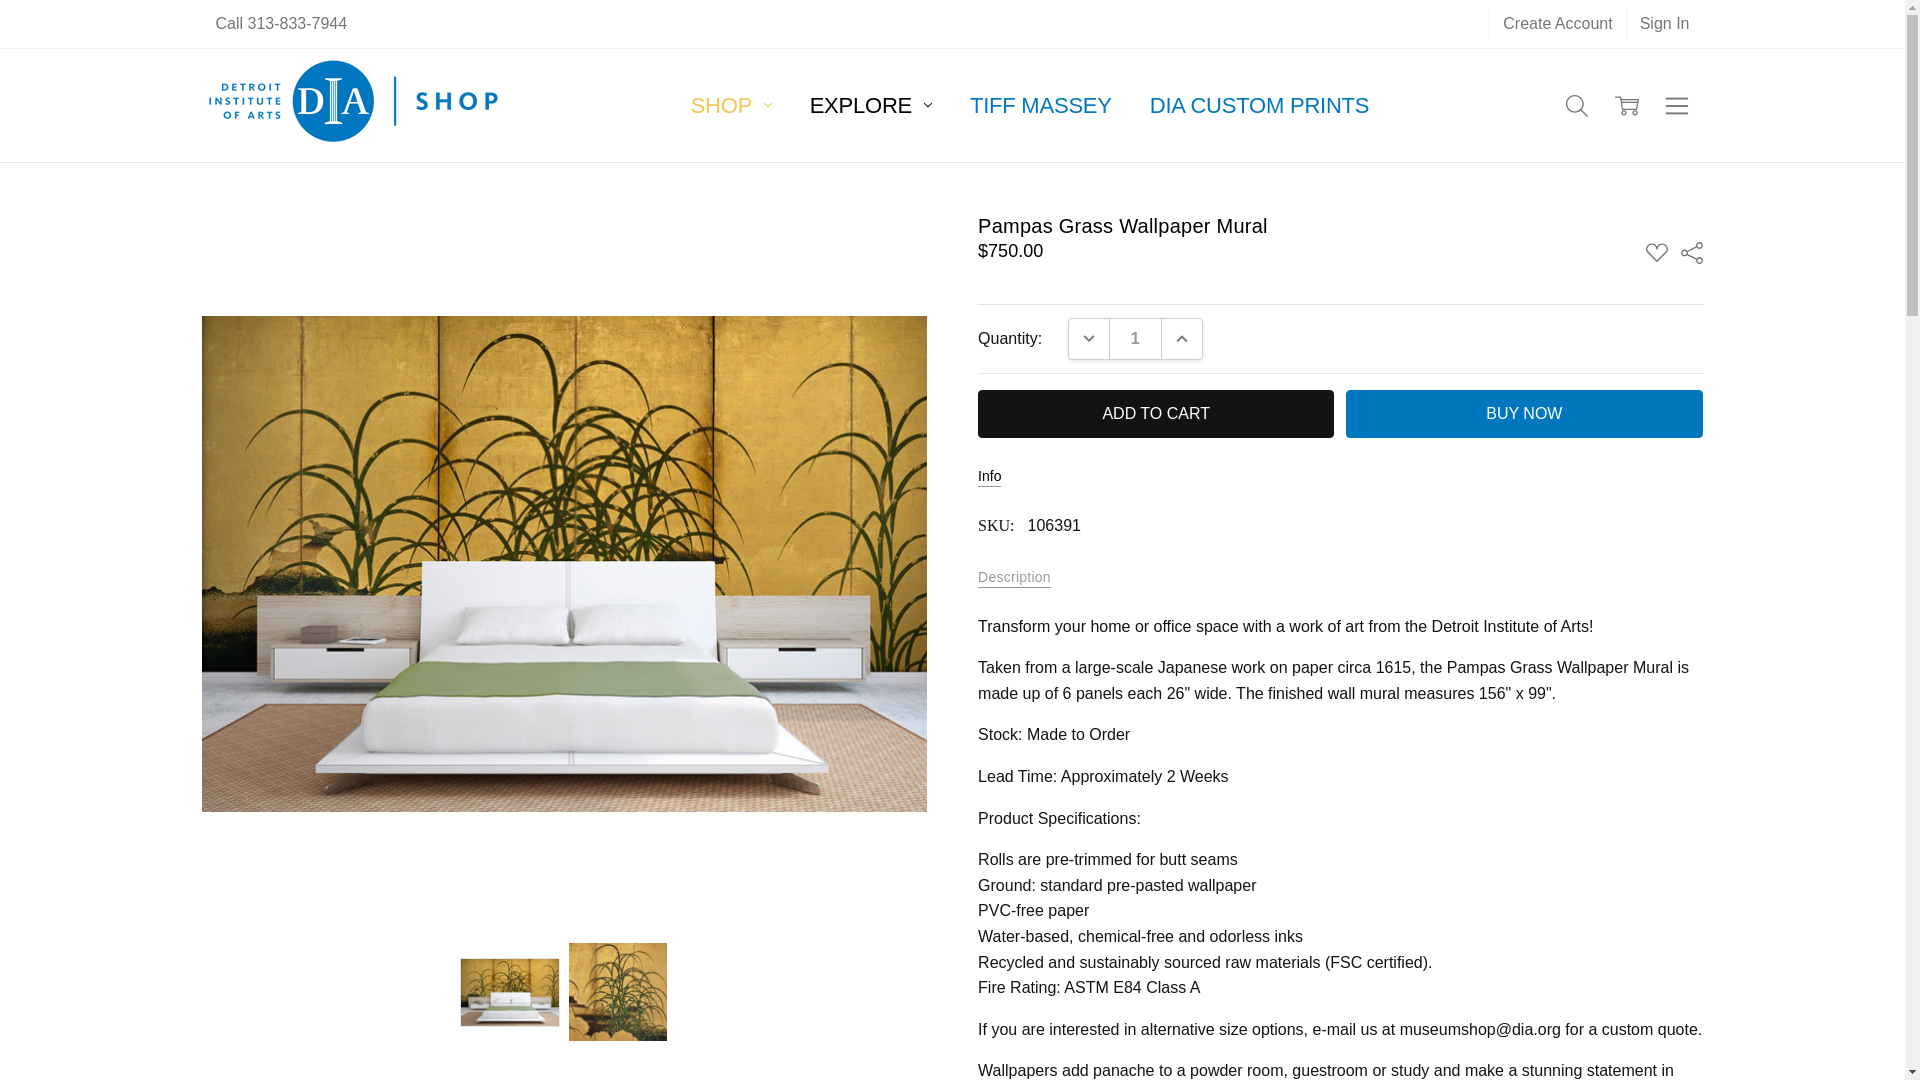 This screenshot has height=1080, width=1920. I want to click on Buy Now, so click(1523, 414).